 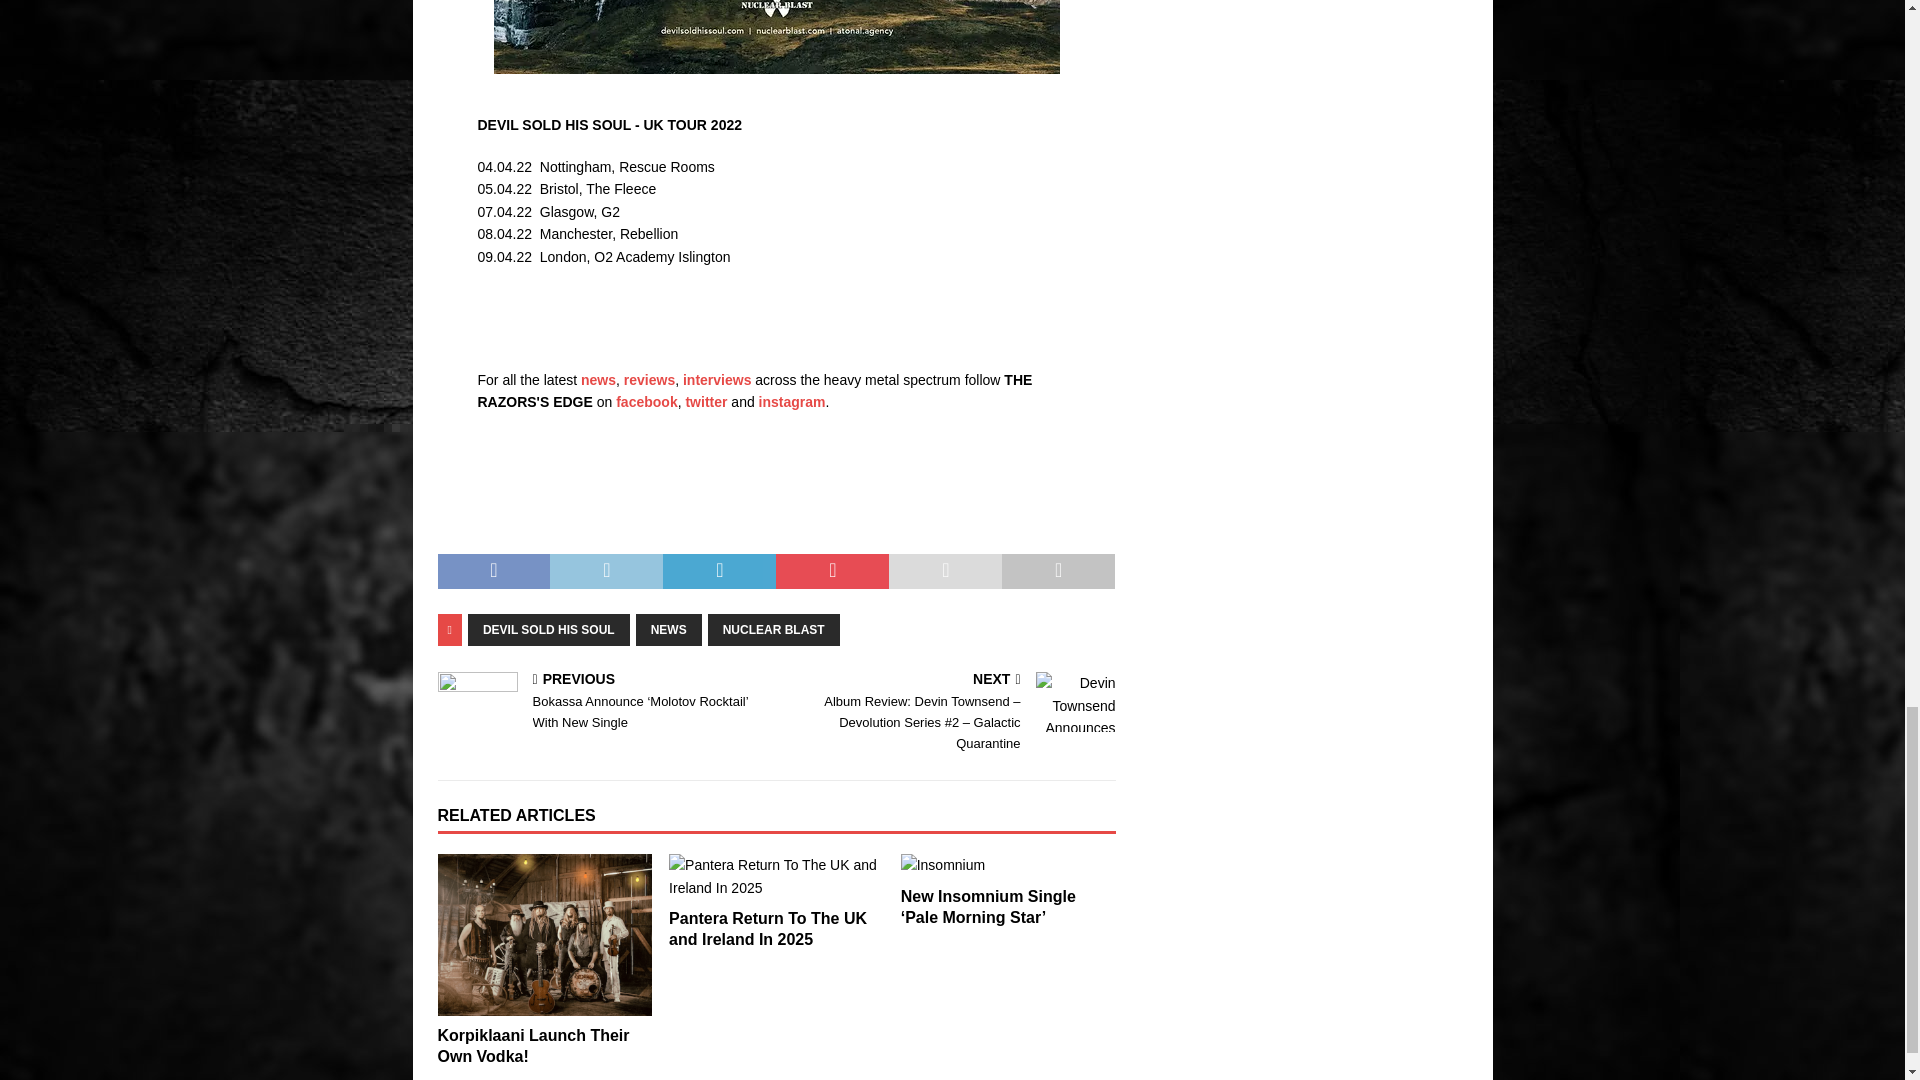 What do you see at coordinates (768, 929) in the screenshot?
I see `Pantera Return To The UK and Ireland In 2025` at bounding box center [768, 929].